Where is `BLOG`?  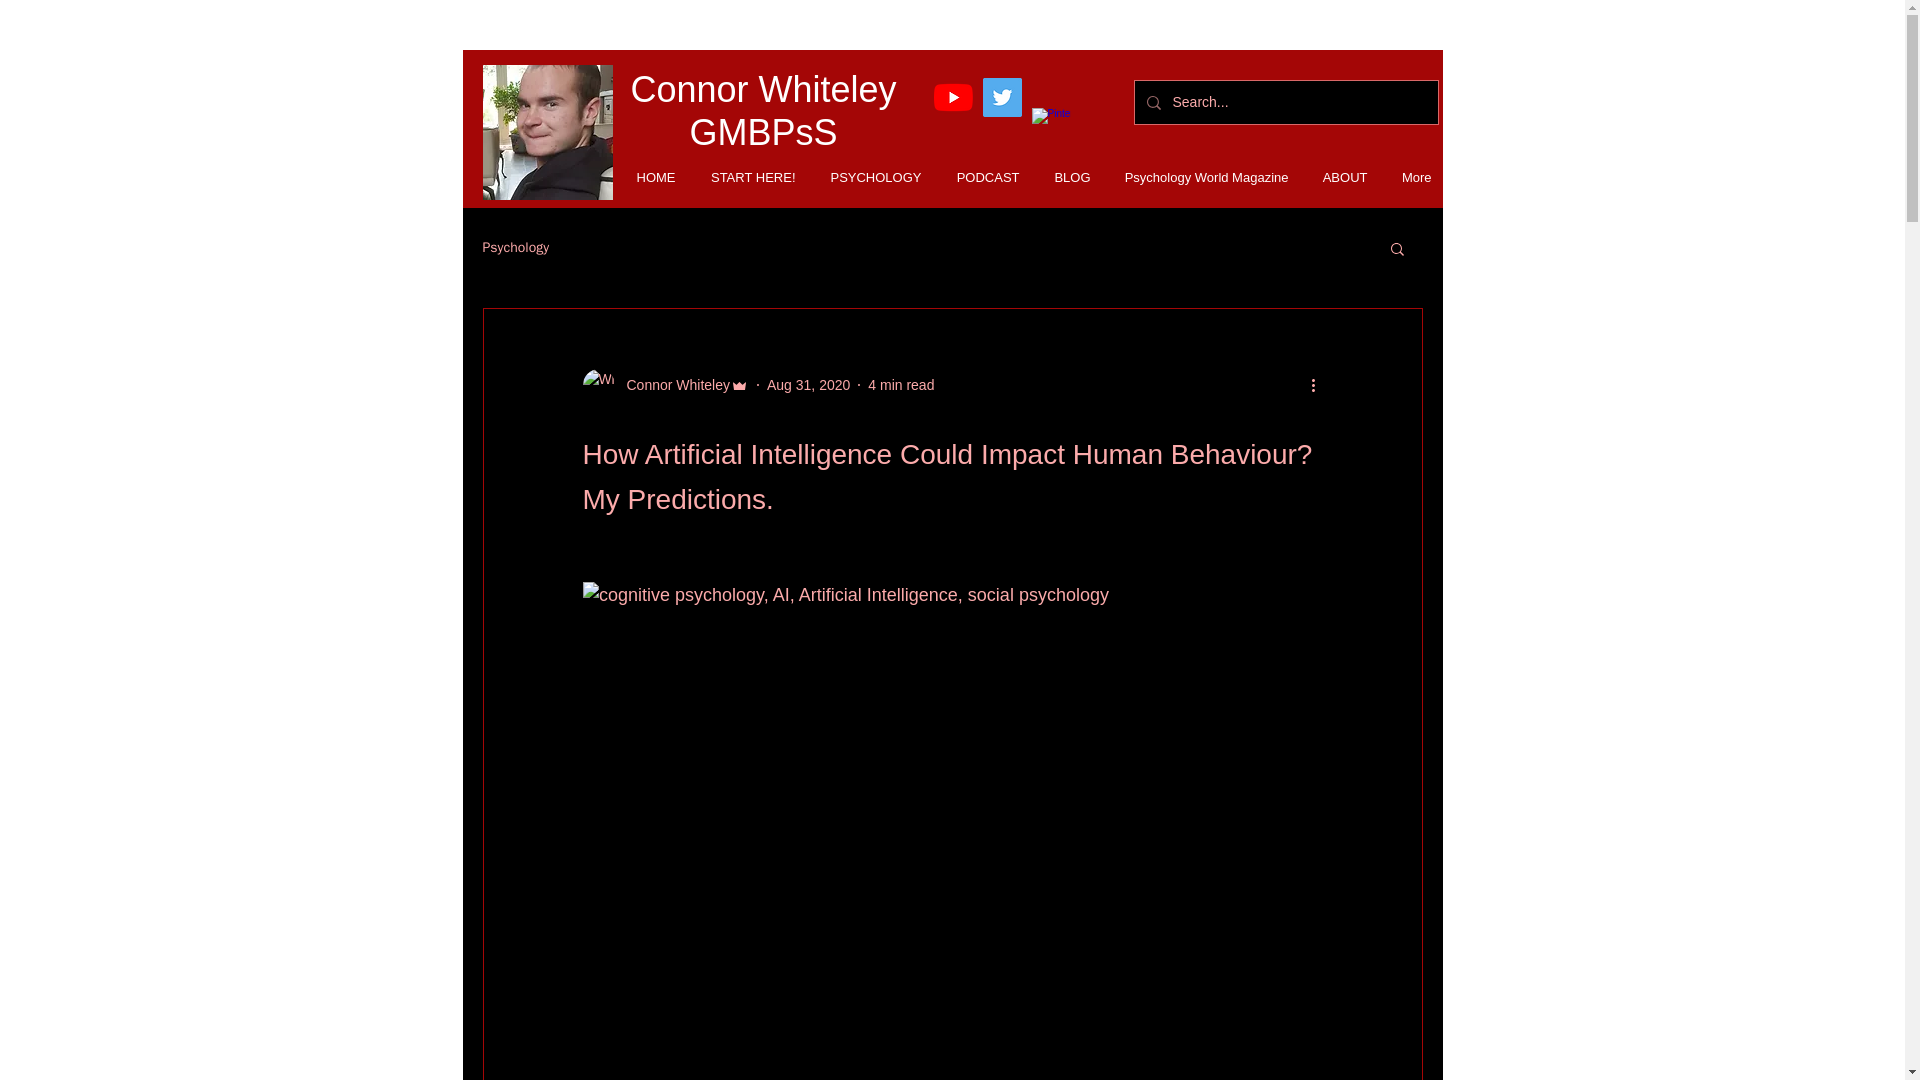
BLOG is located at coordinates (1064, 178).